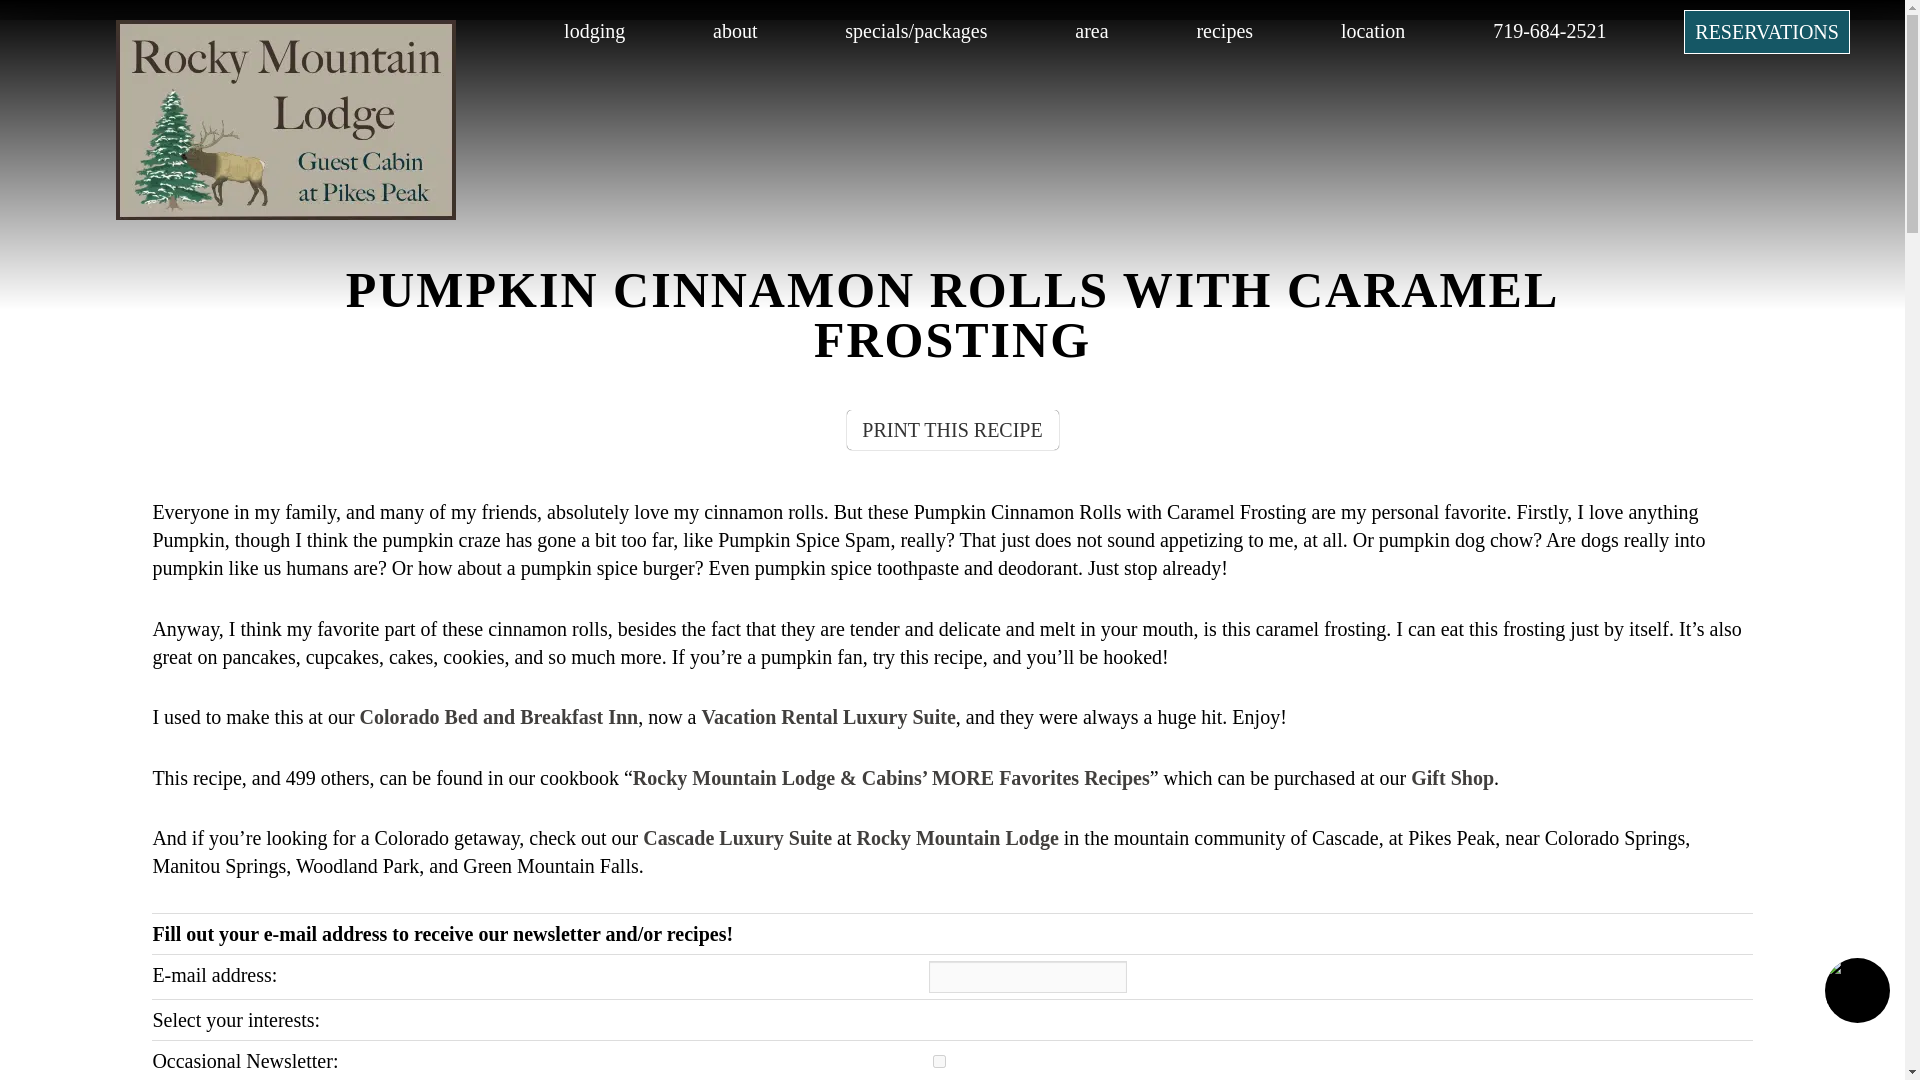  I want to click on location, so click(1372, 32).